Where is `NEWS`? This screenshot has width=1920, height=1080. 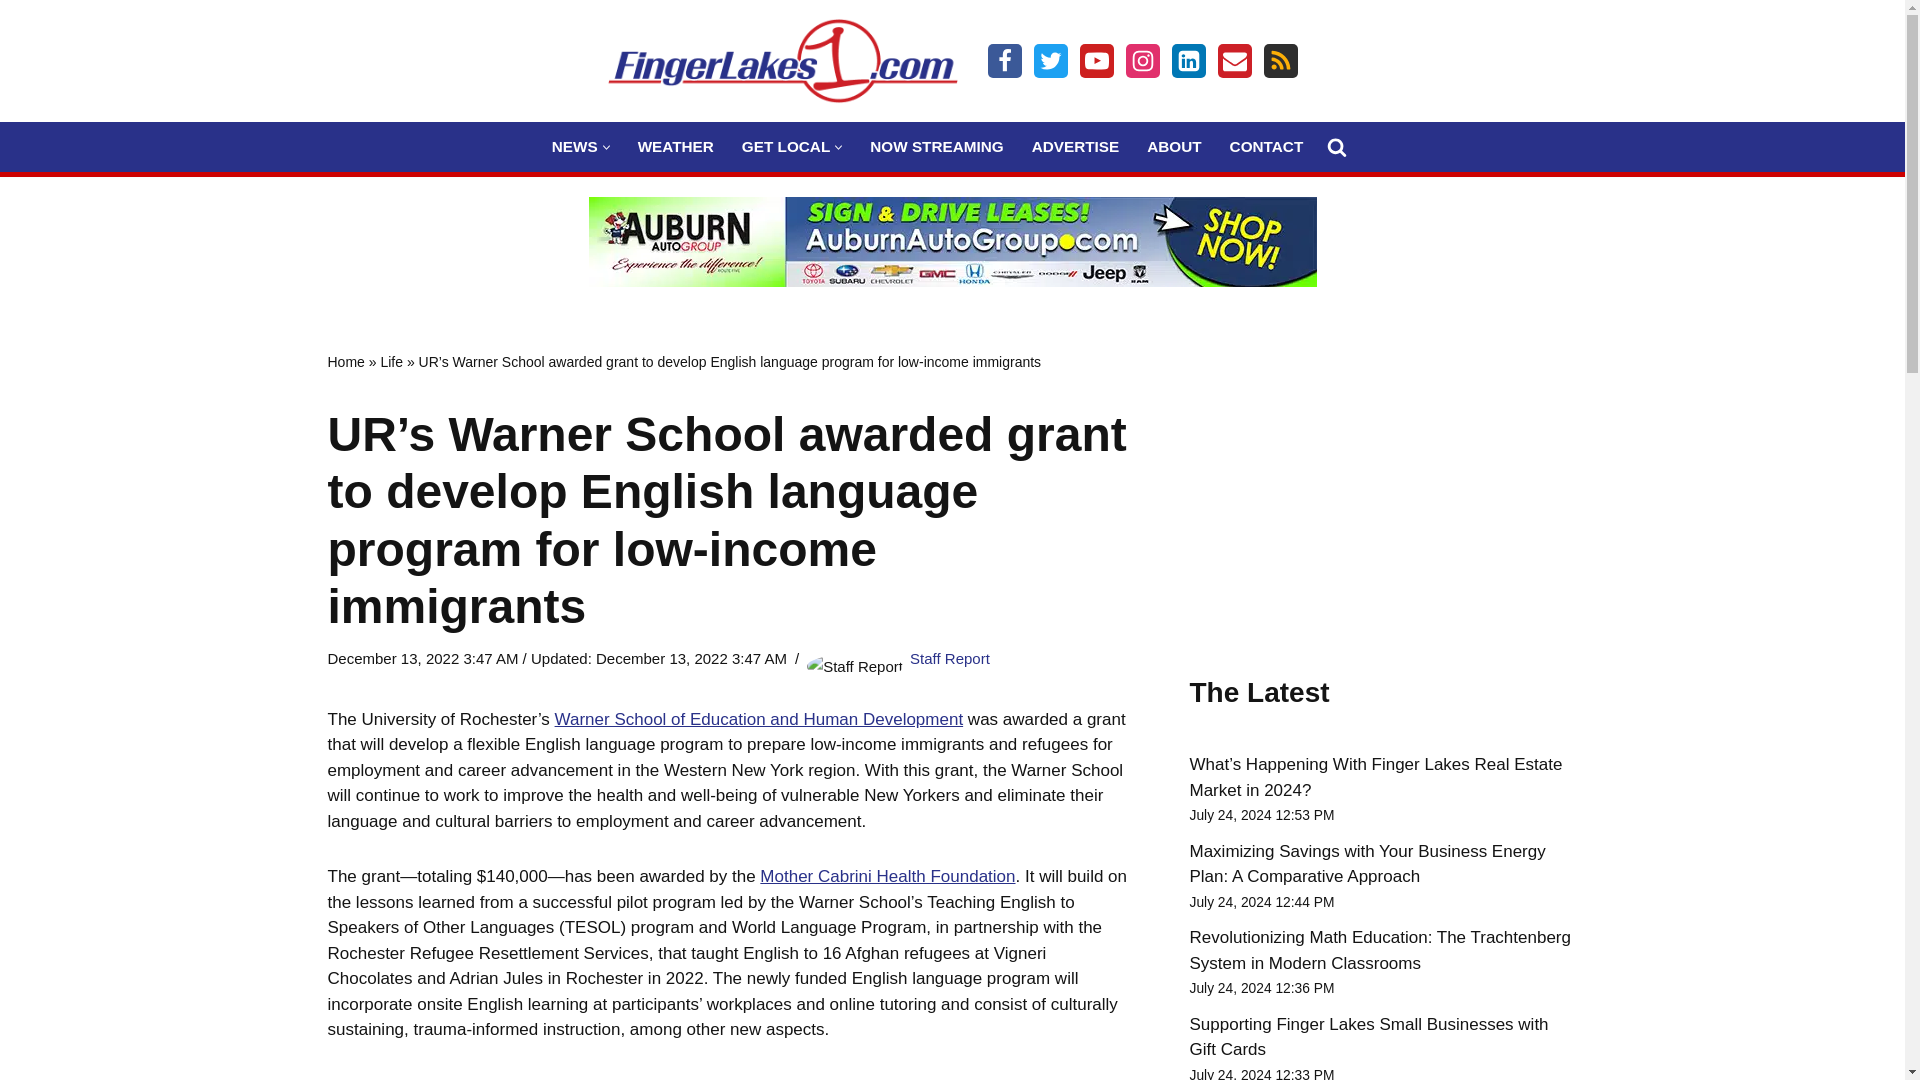 NEWS is located at coordinates (574, 146).